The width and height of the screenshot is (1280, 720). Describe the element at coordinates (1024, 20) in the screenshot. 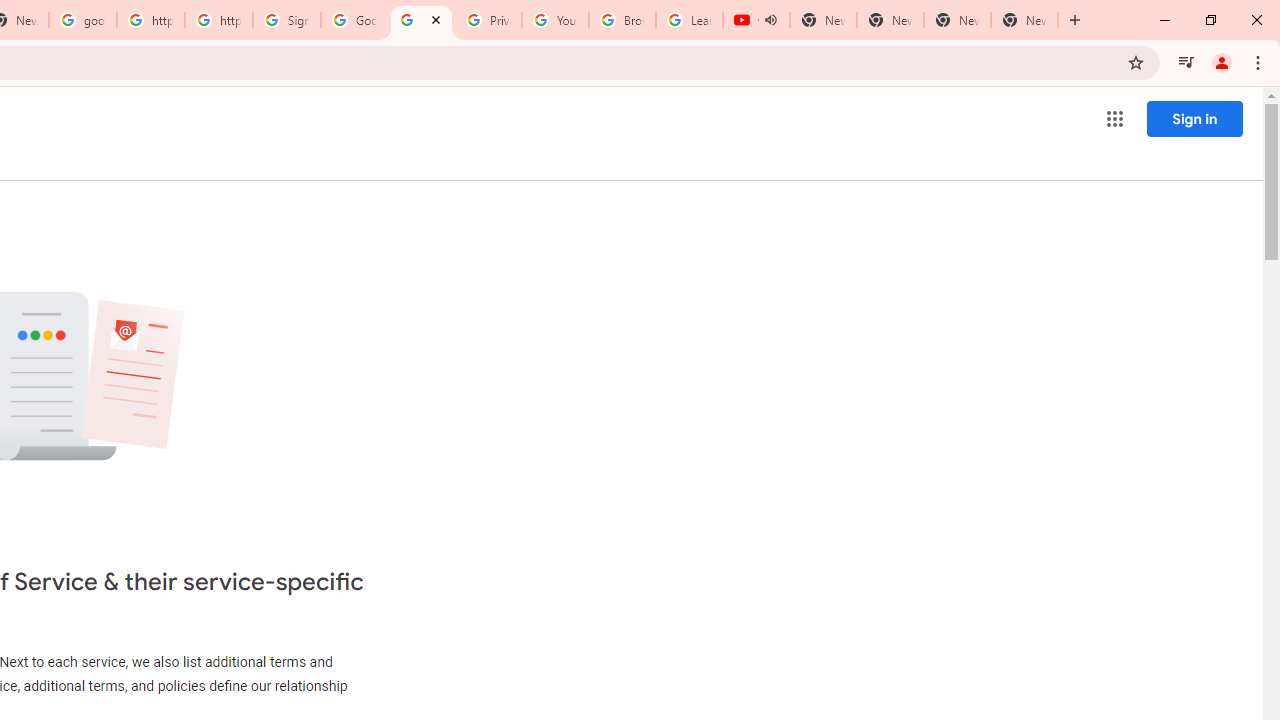

I see `New Tab` at that location.